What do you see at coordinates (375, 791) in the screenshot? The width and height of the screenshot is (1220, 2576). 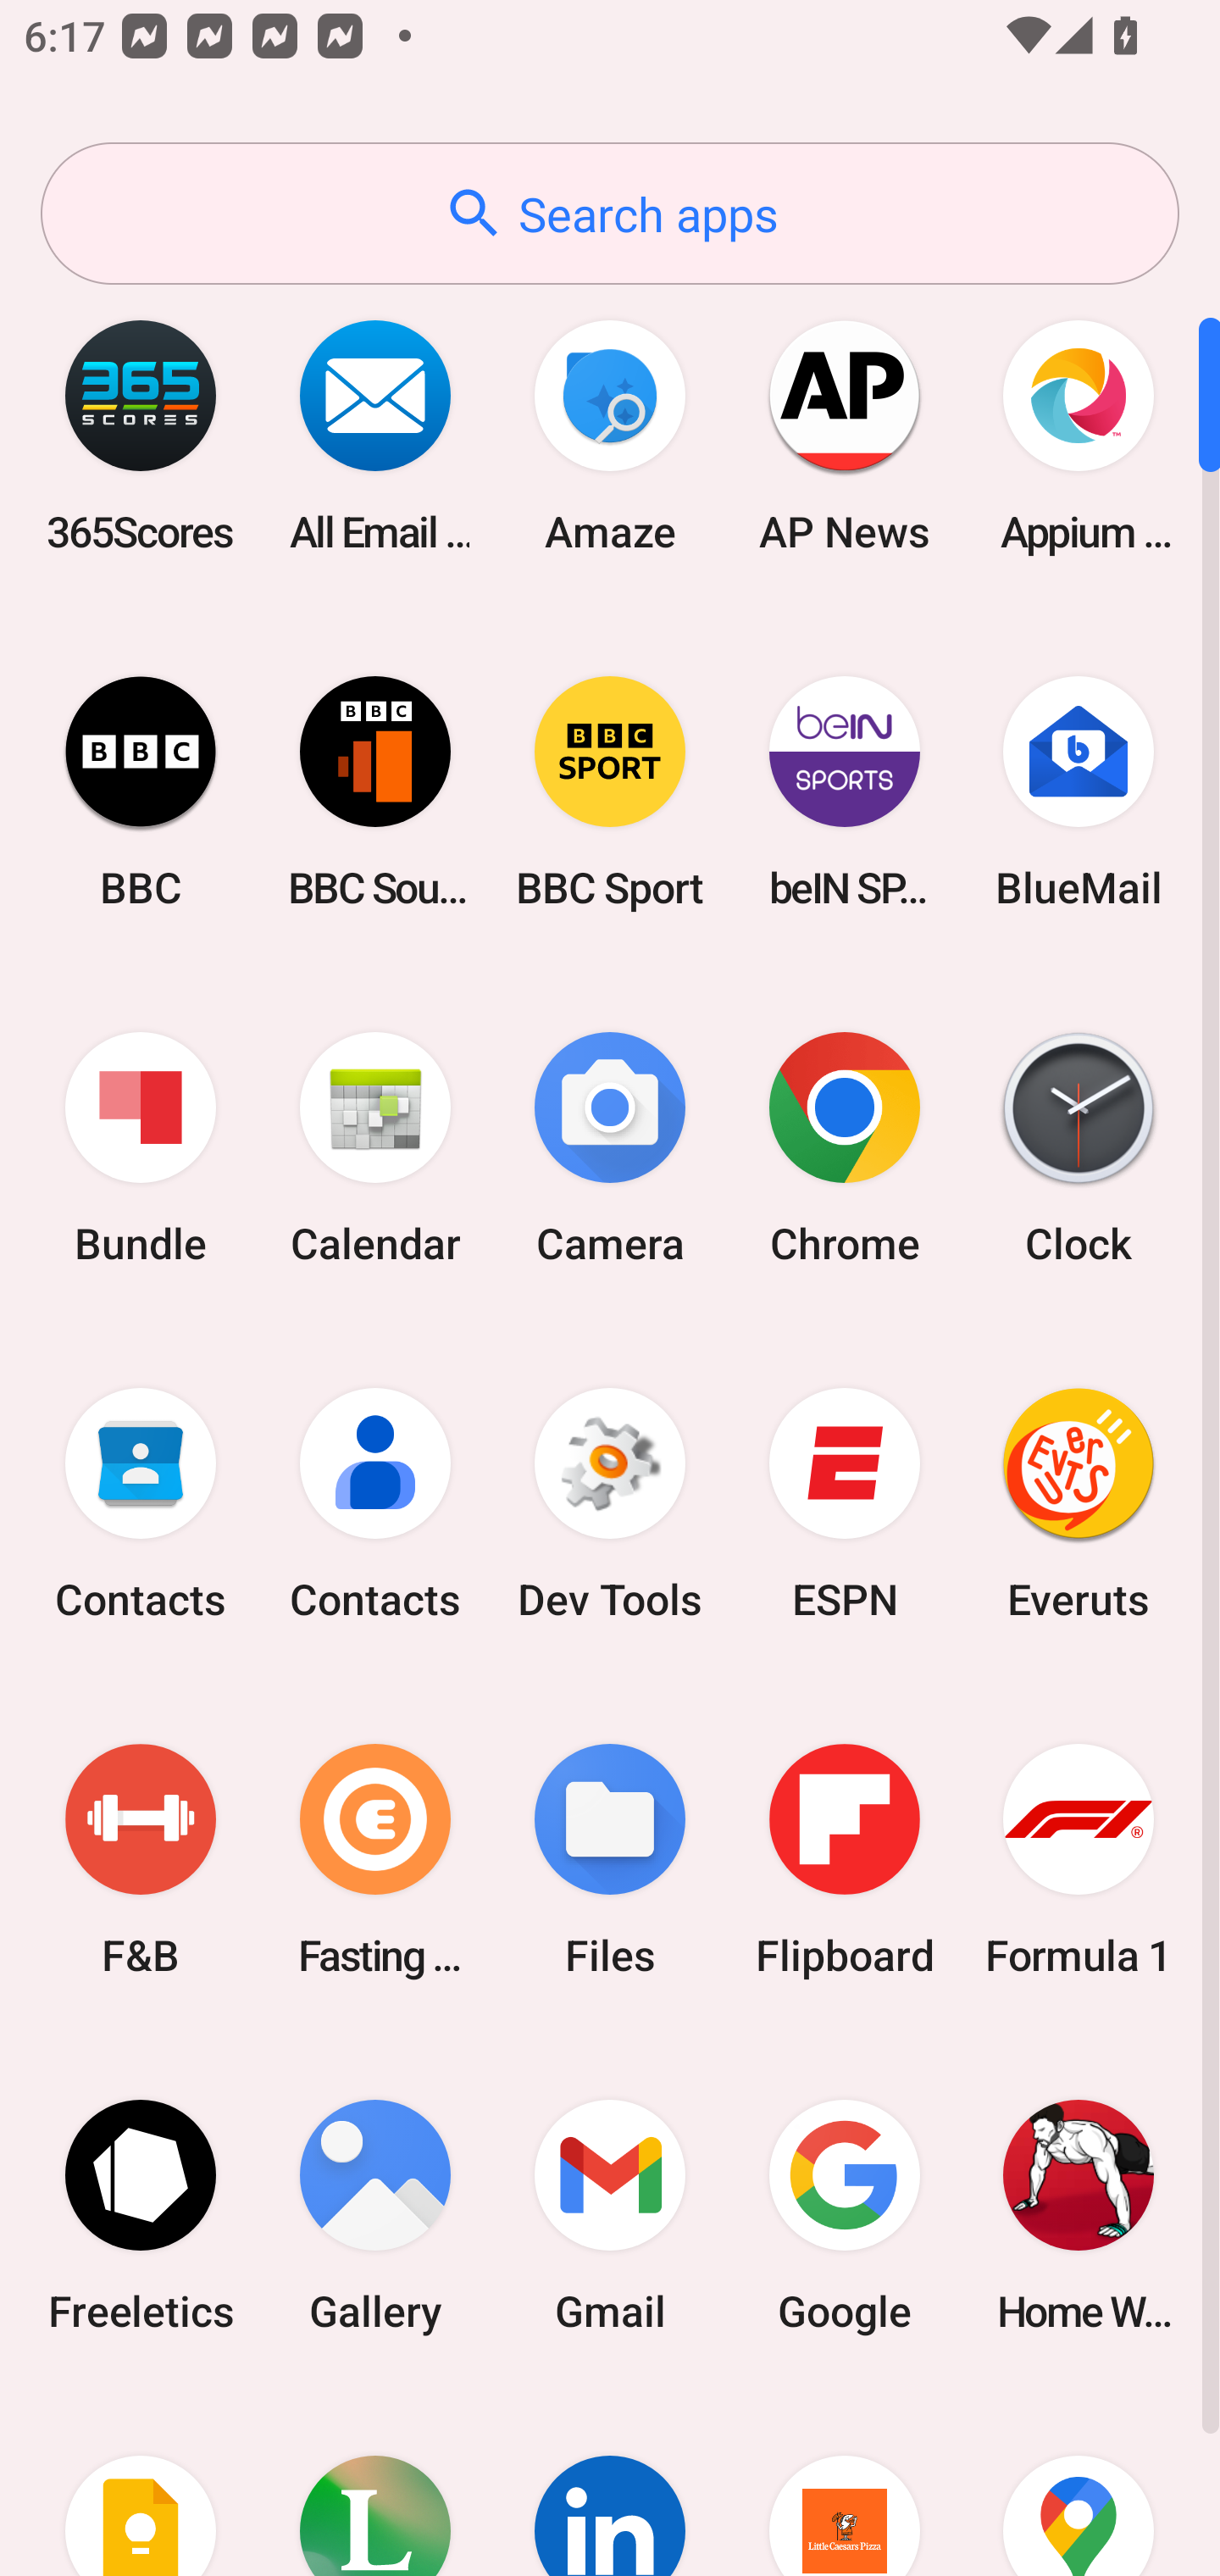 I see `BBC Sounds` at bounding box center [375, 791].